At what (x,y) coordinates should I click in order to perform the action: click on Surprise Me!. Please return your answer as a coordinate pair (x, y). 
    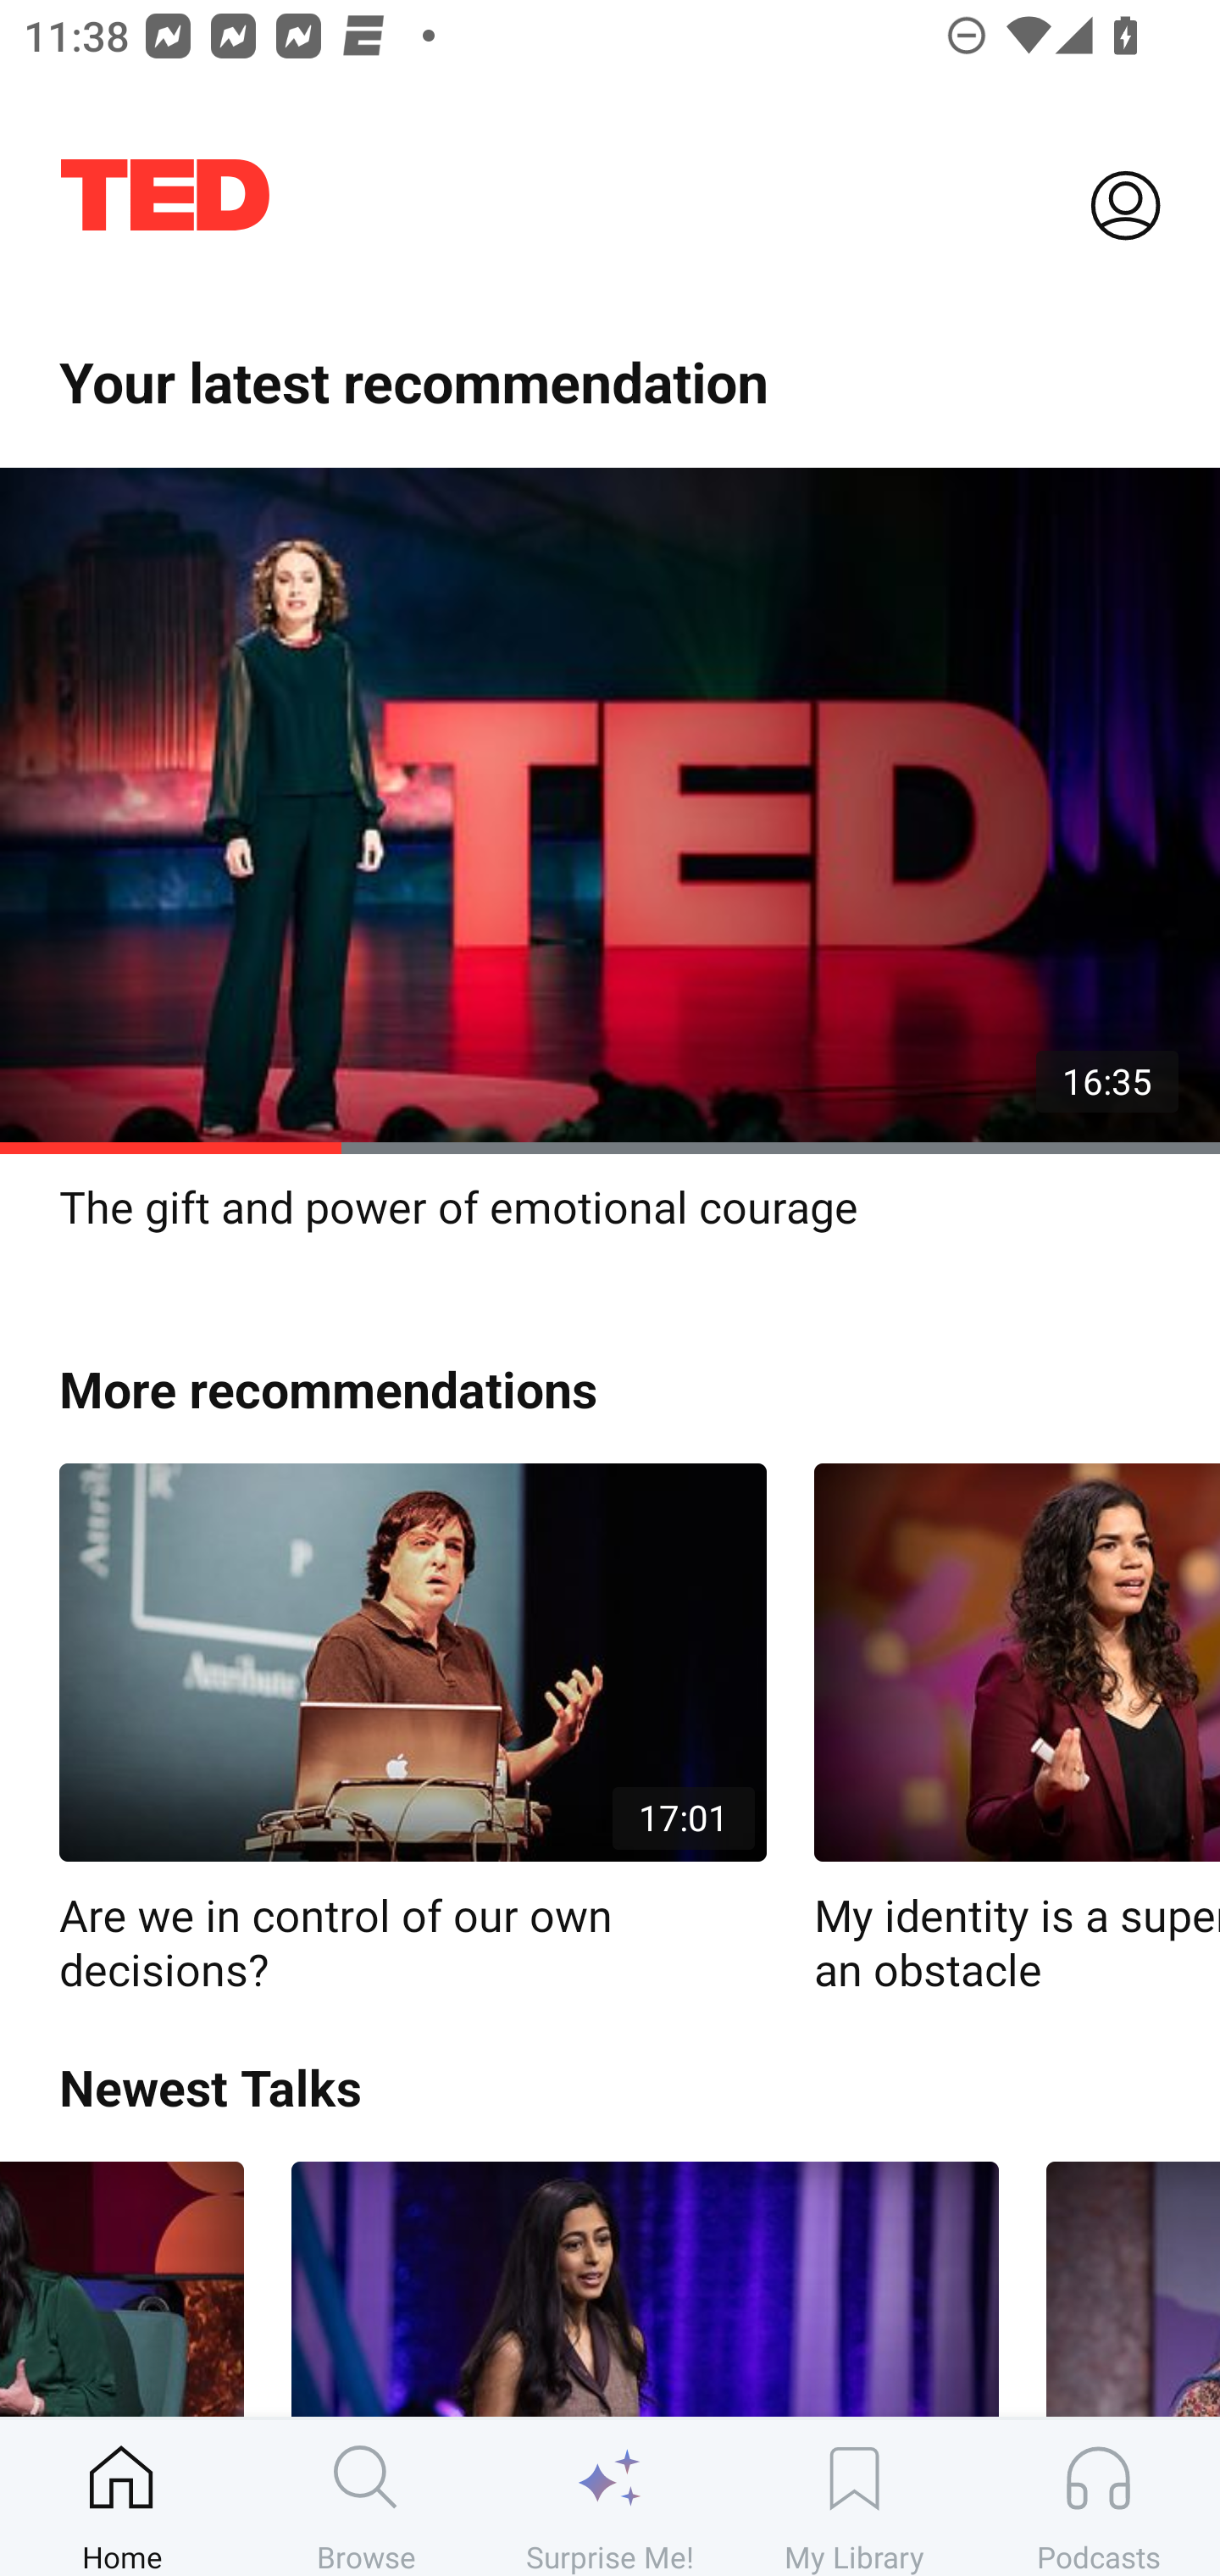
    Looking at the image, I should click on (610, 2497).